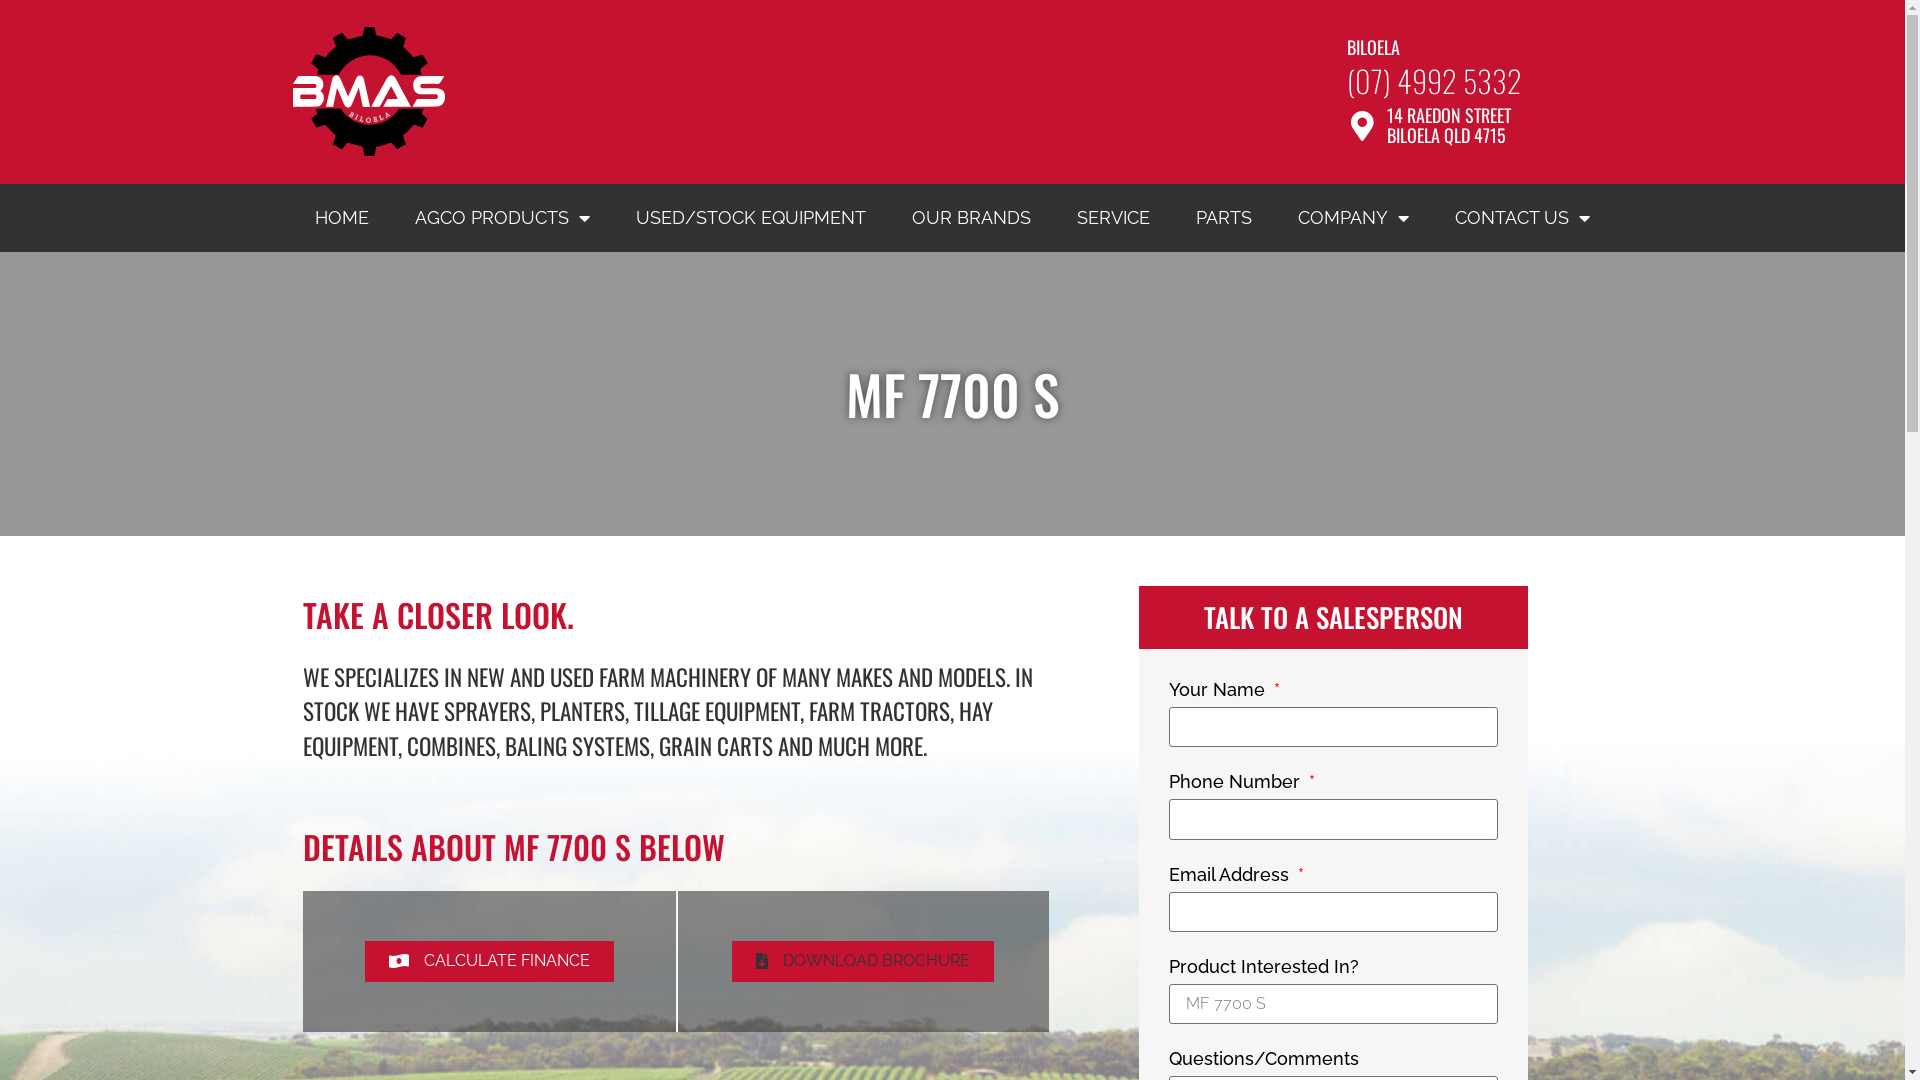  Describe the element at coordinates (1434, 80) in the screenshot. I see `(07) 4992 5332` at that location.